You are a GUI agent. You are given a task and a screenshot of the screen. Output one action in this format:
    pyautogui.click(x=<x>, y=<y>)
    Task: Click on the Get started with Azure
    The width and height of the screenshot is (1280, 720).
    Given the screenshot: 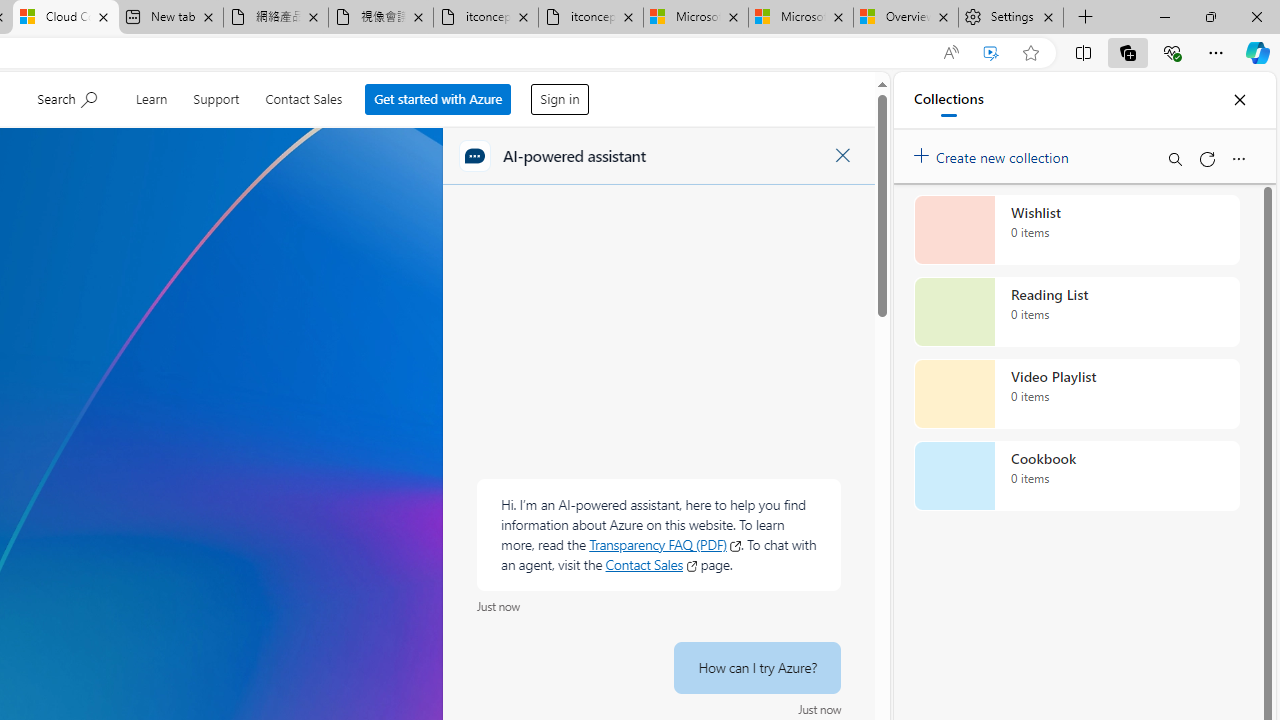 What is the action you would take?
    pyautogui.click(x=438, y=94)
    